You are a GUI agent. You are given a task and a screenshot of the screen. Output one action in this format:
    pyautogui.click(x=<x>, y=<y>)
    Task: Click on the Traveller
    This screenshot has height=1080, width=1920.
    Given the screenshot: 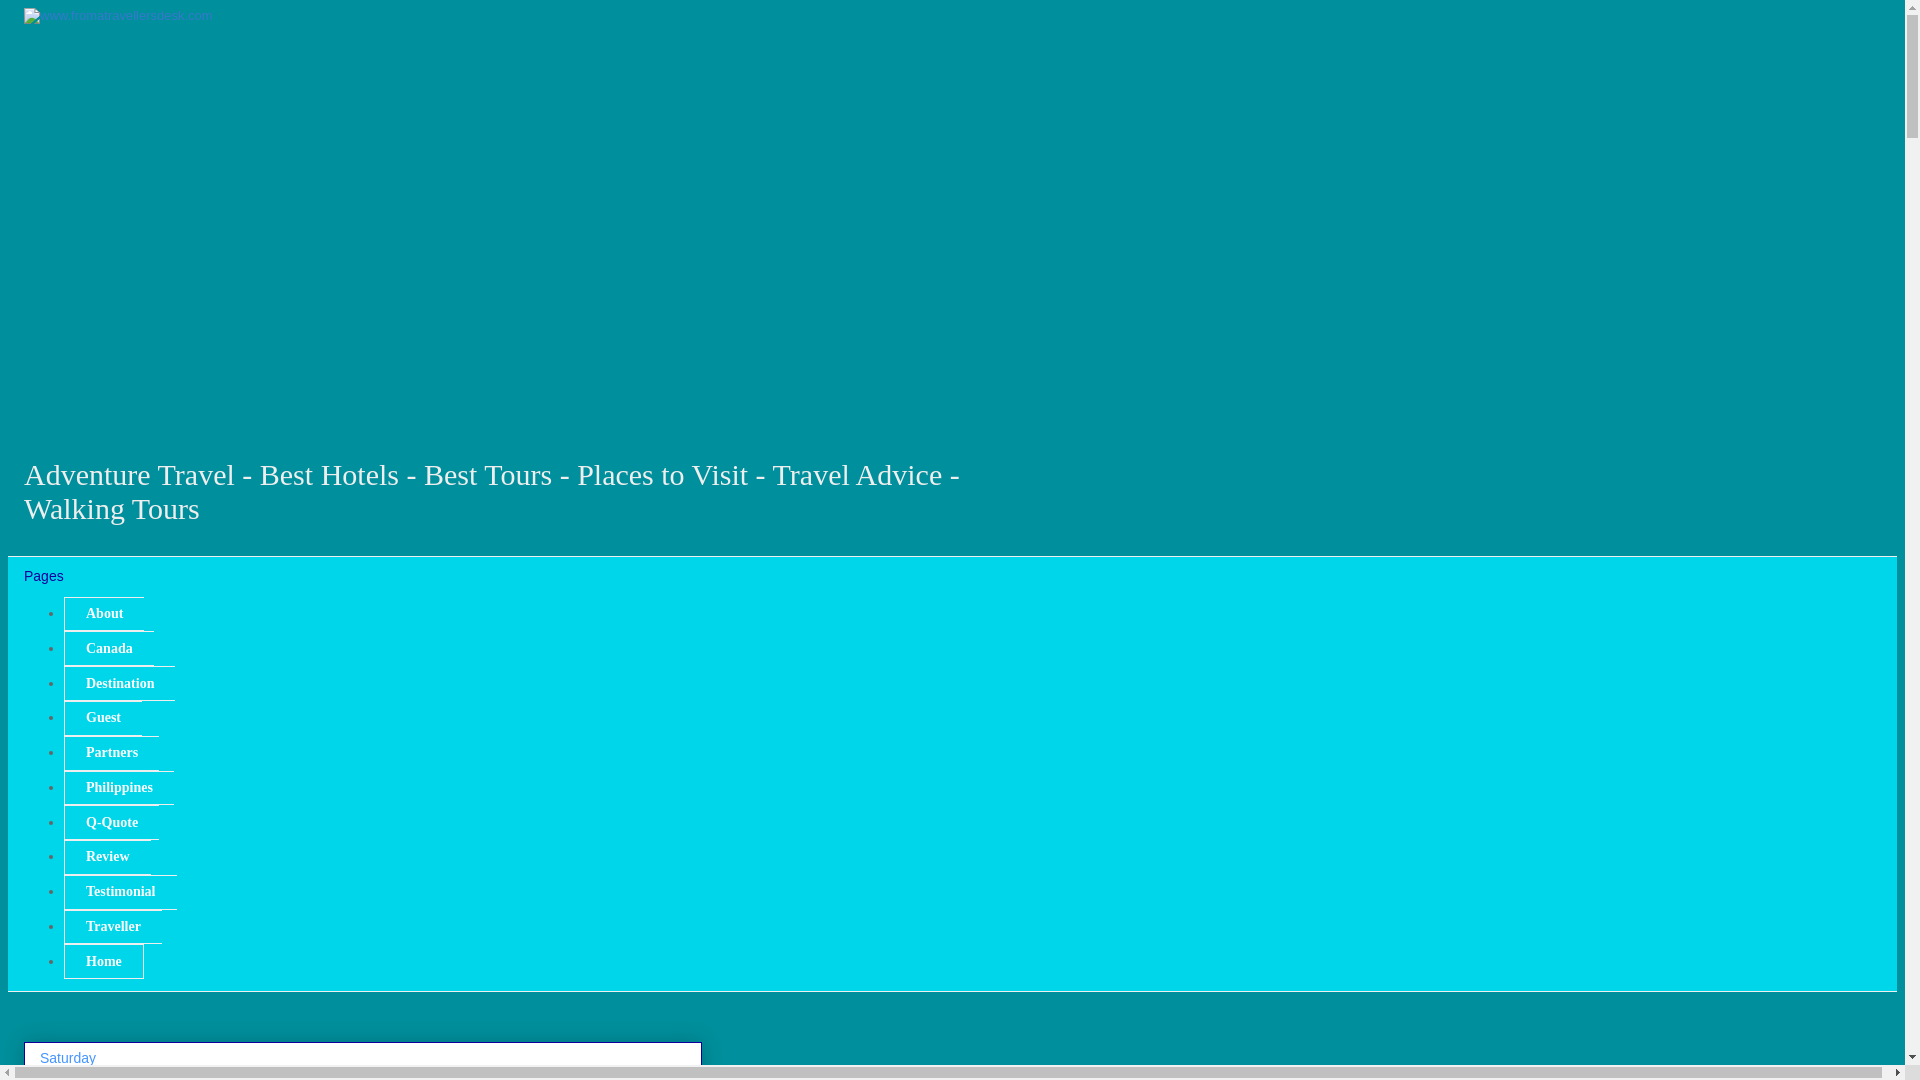 What is the action you would take?
    pyautogui.click(x=112, y=928)
    